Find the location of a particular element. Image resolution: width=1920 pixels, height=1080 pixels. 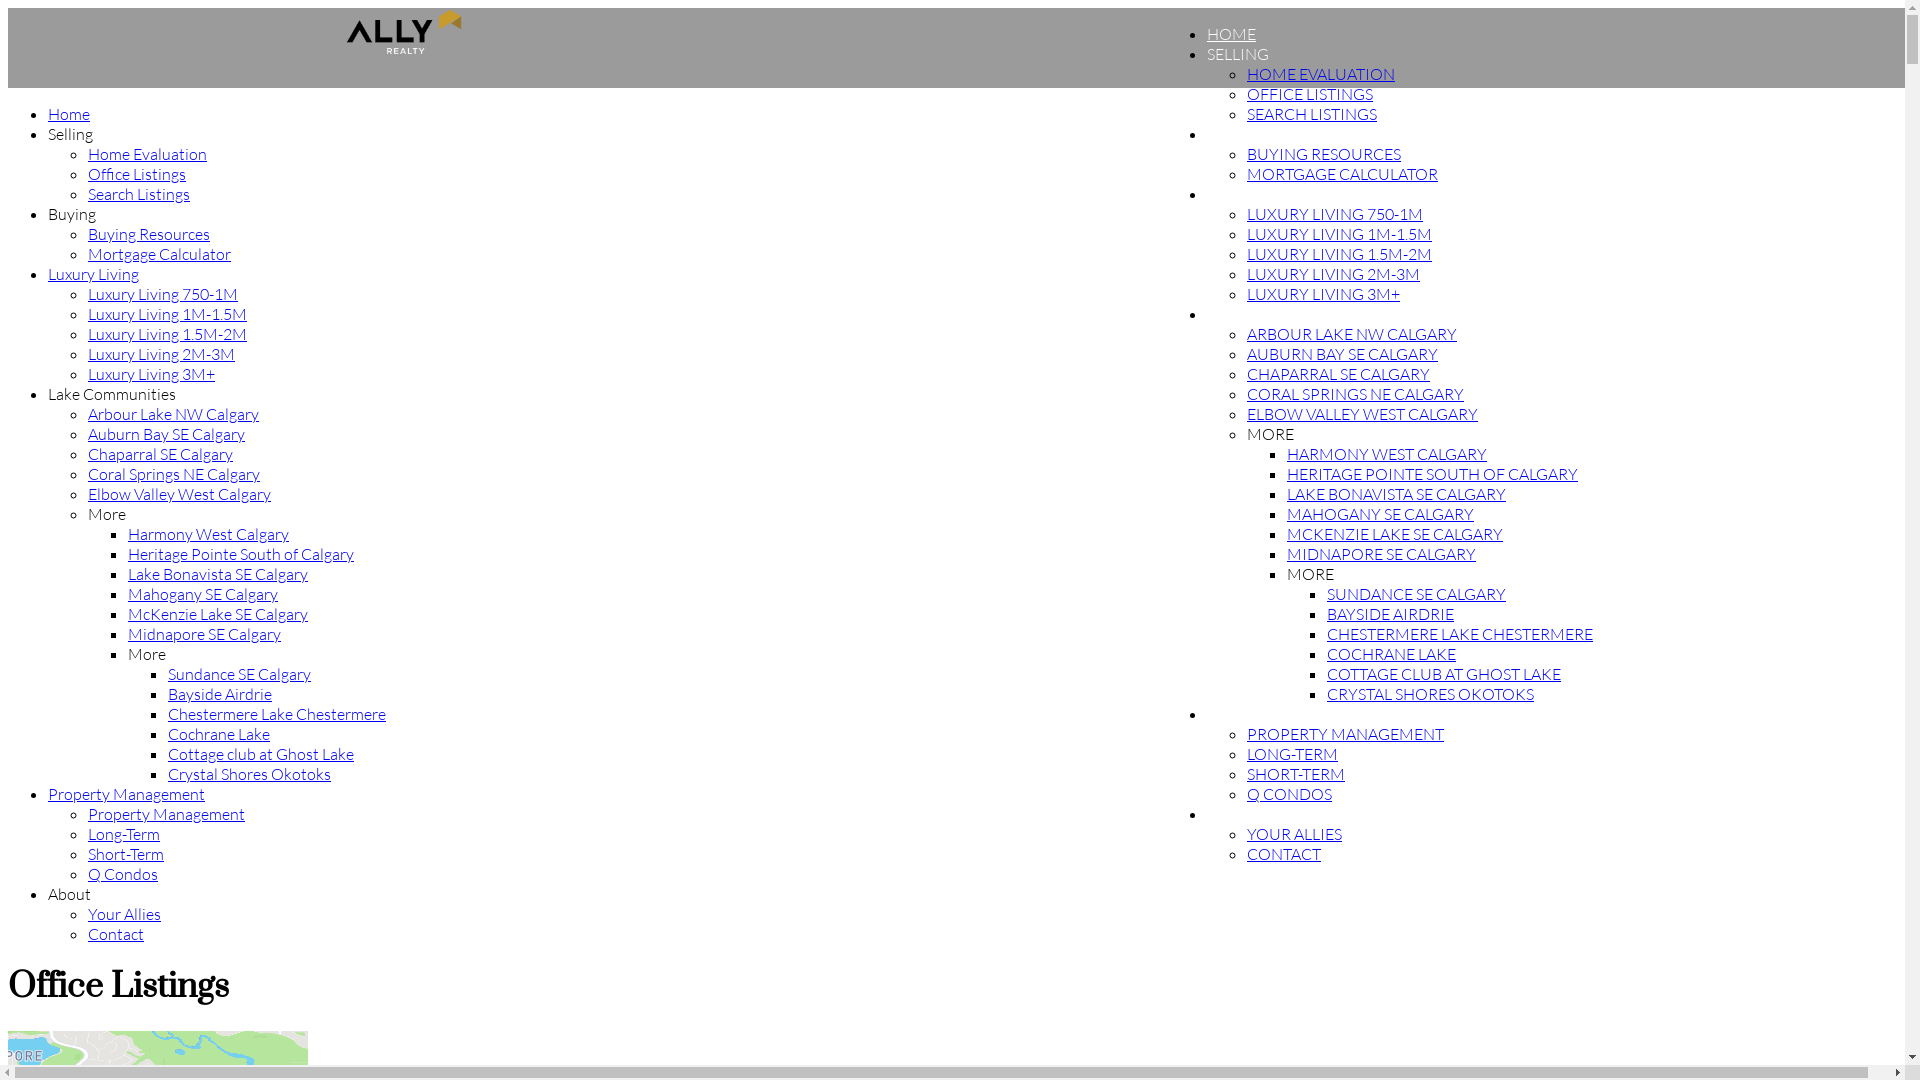

Buying Resources is located at coordinates (149, 234).